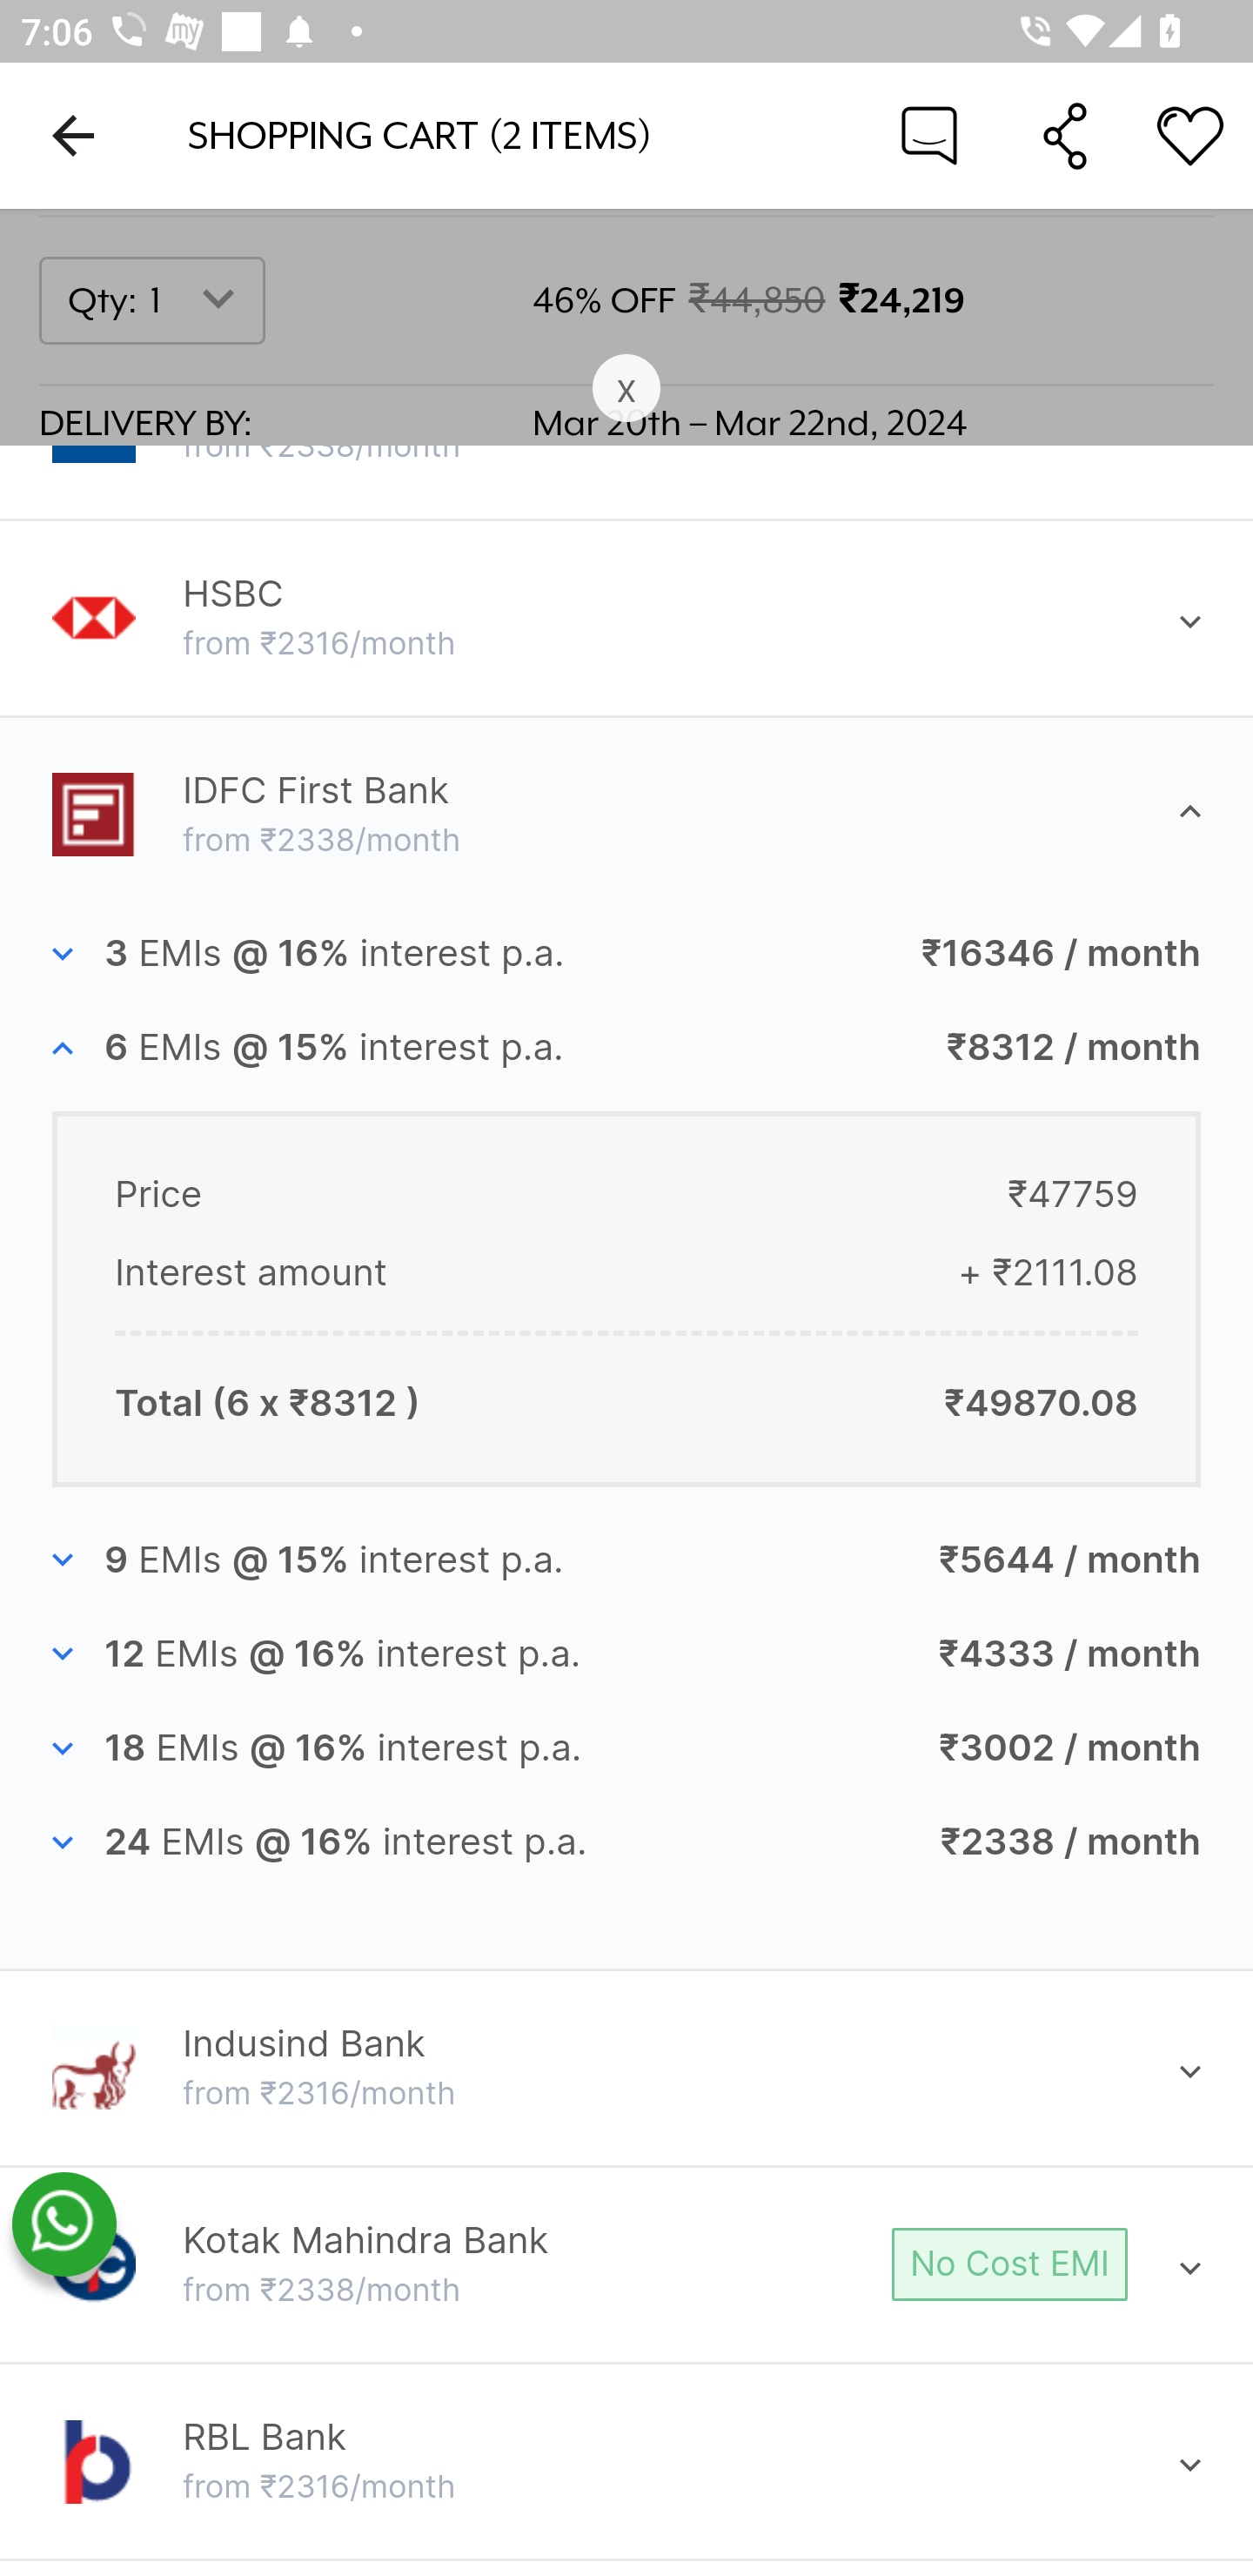 This screenshot has height=2576, width=1253. I want to click on IDFC First Bank IDFC First Bank from ₹2338/month, so click(626, 815).